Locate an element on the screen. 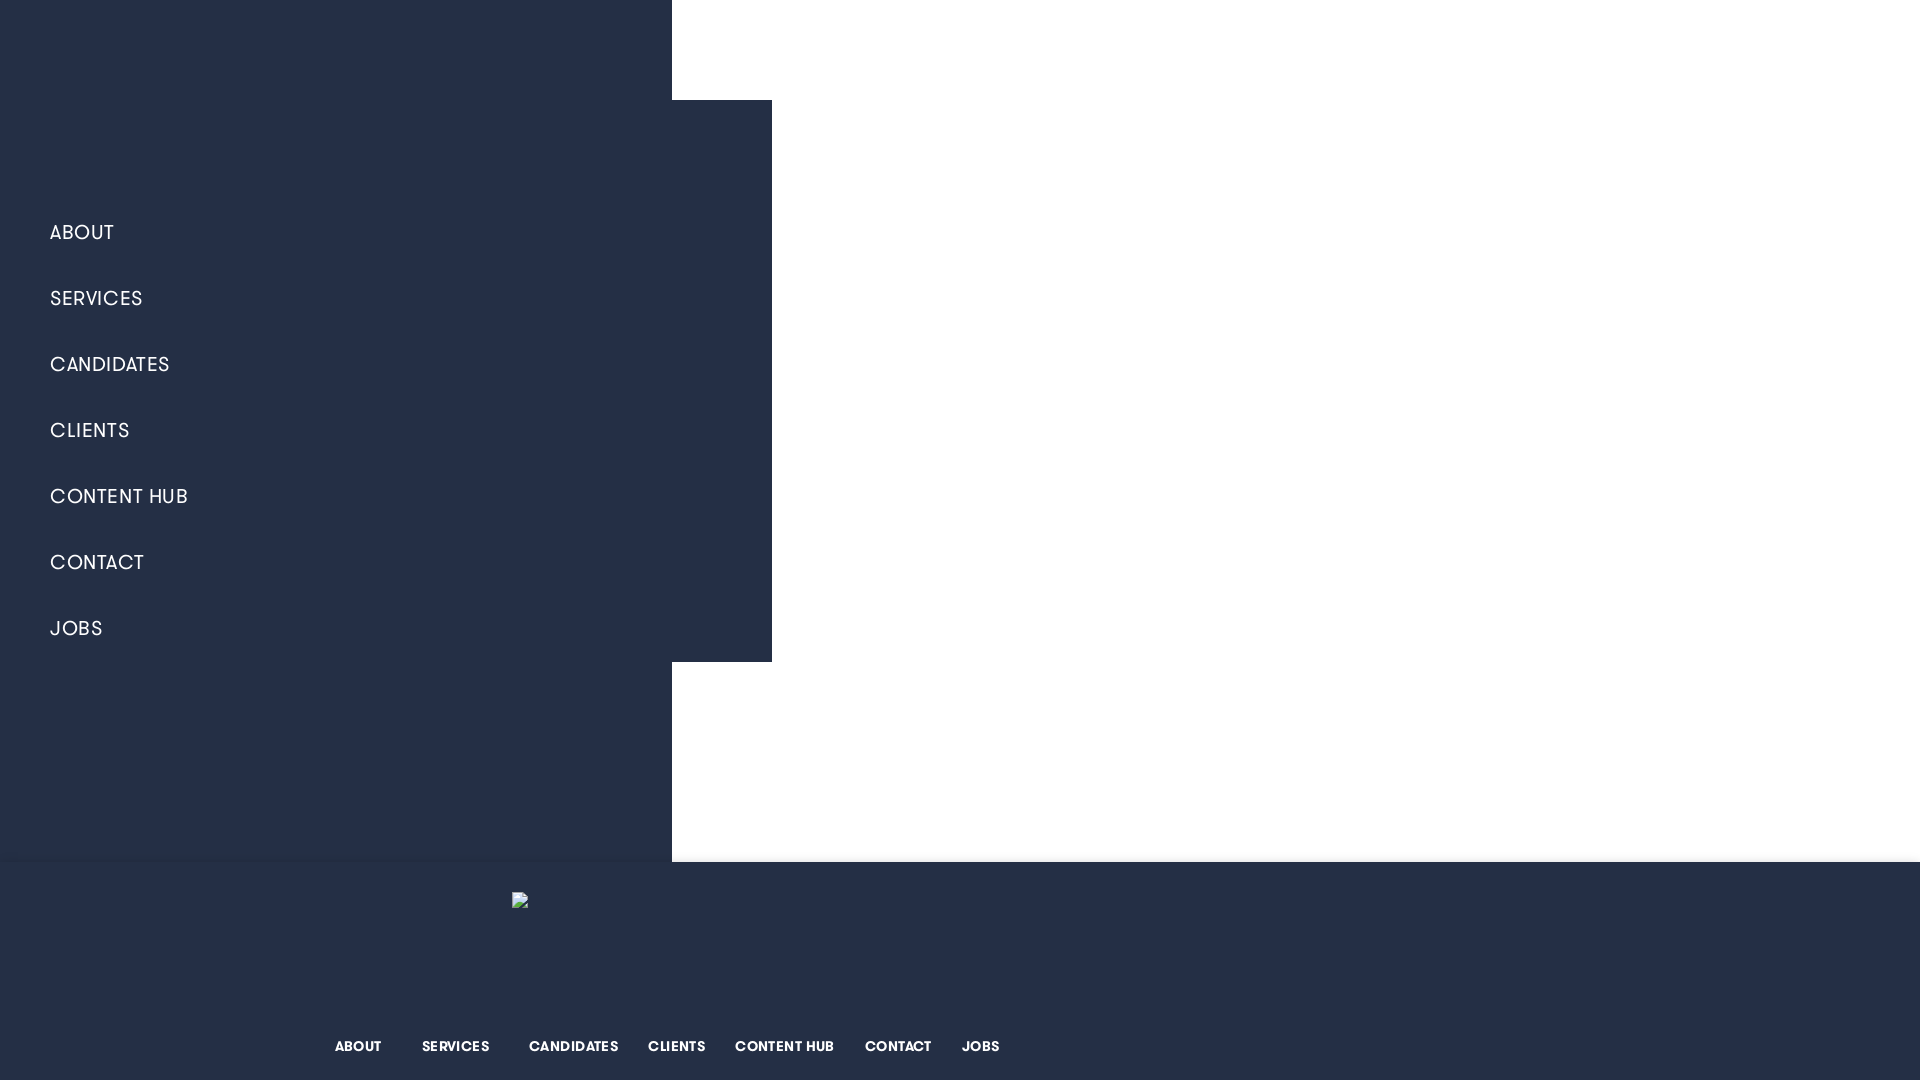 This screenshot has height=1080, width=1920. CONTACT is located at coordinates (898, 1046).